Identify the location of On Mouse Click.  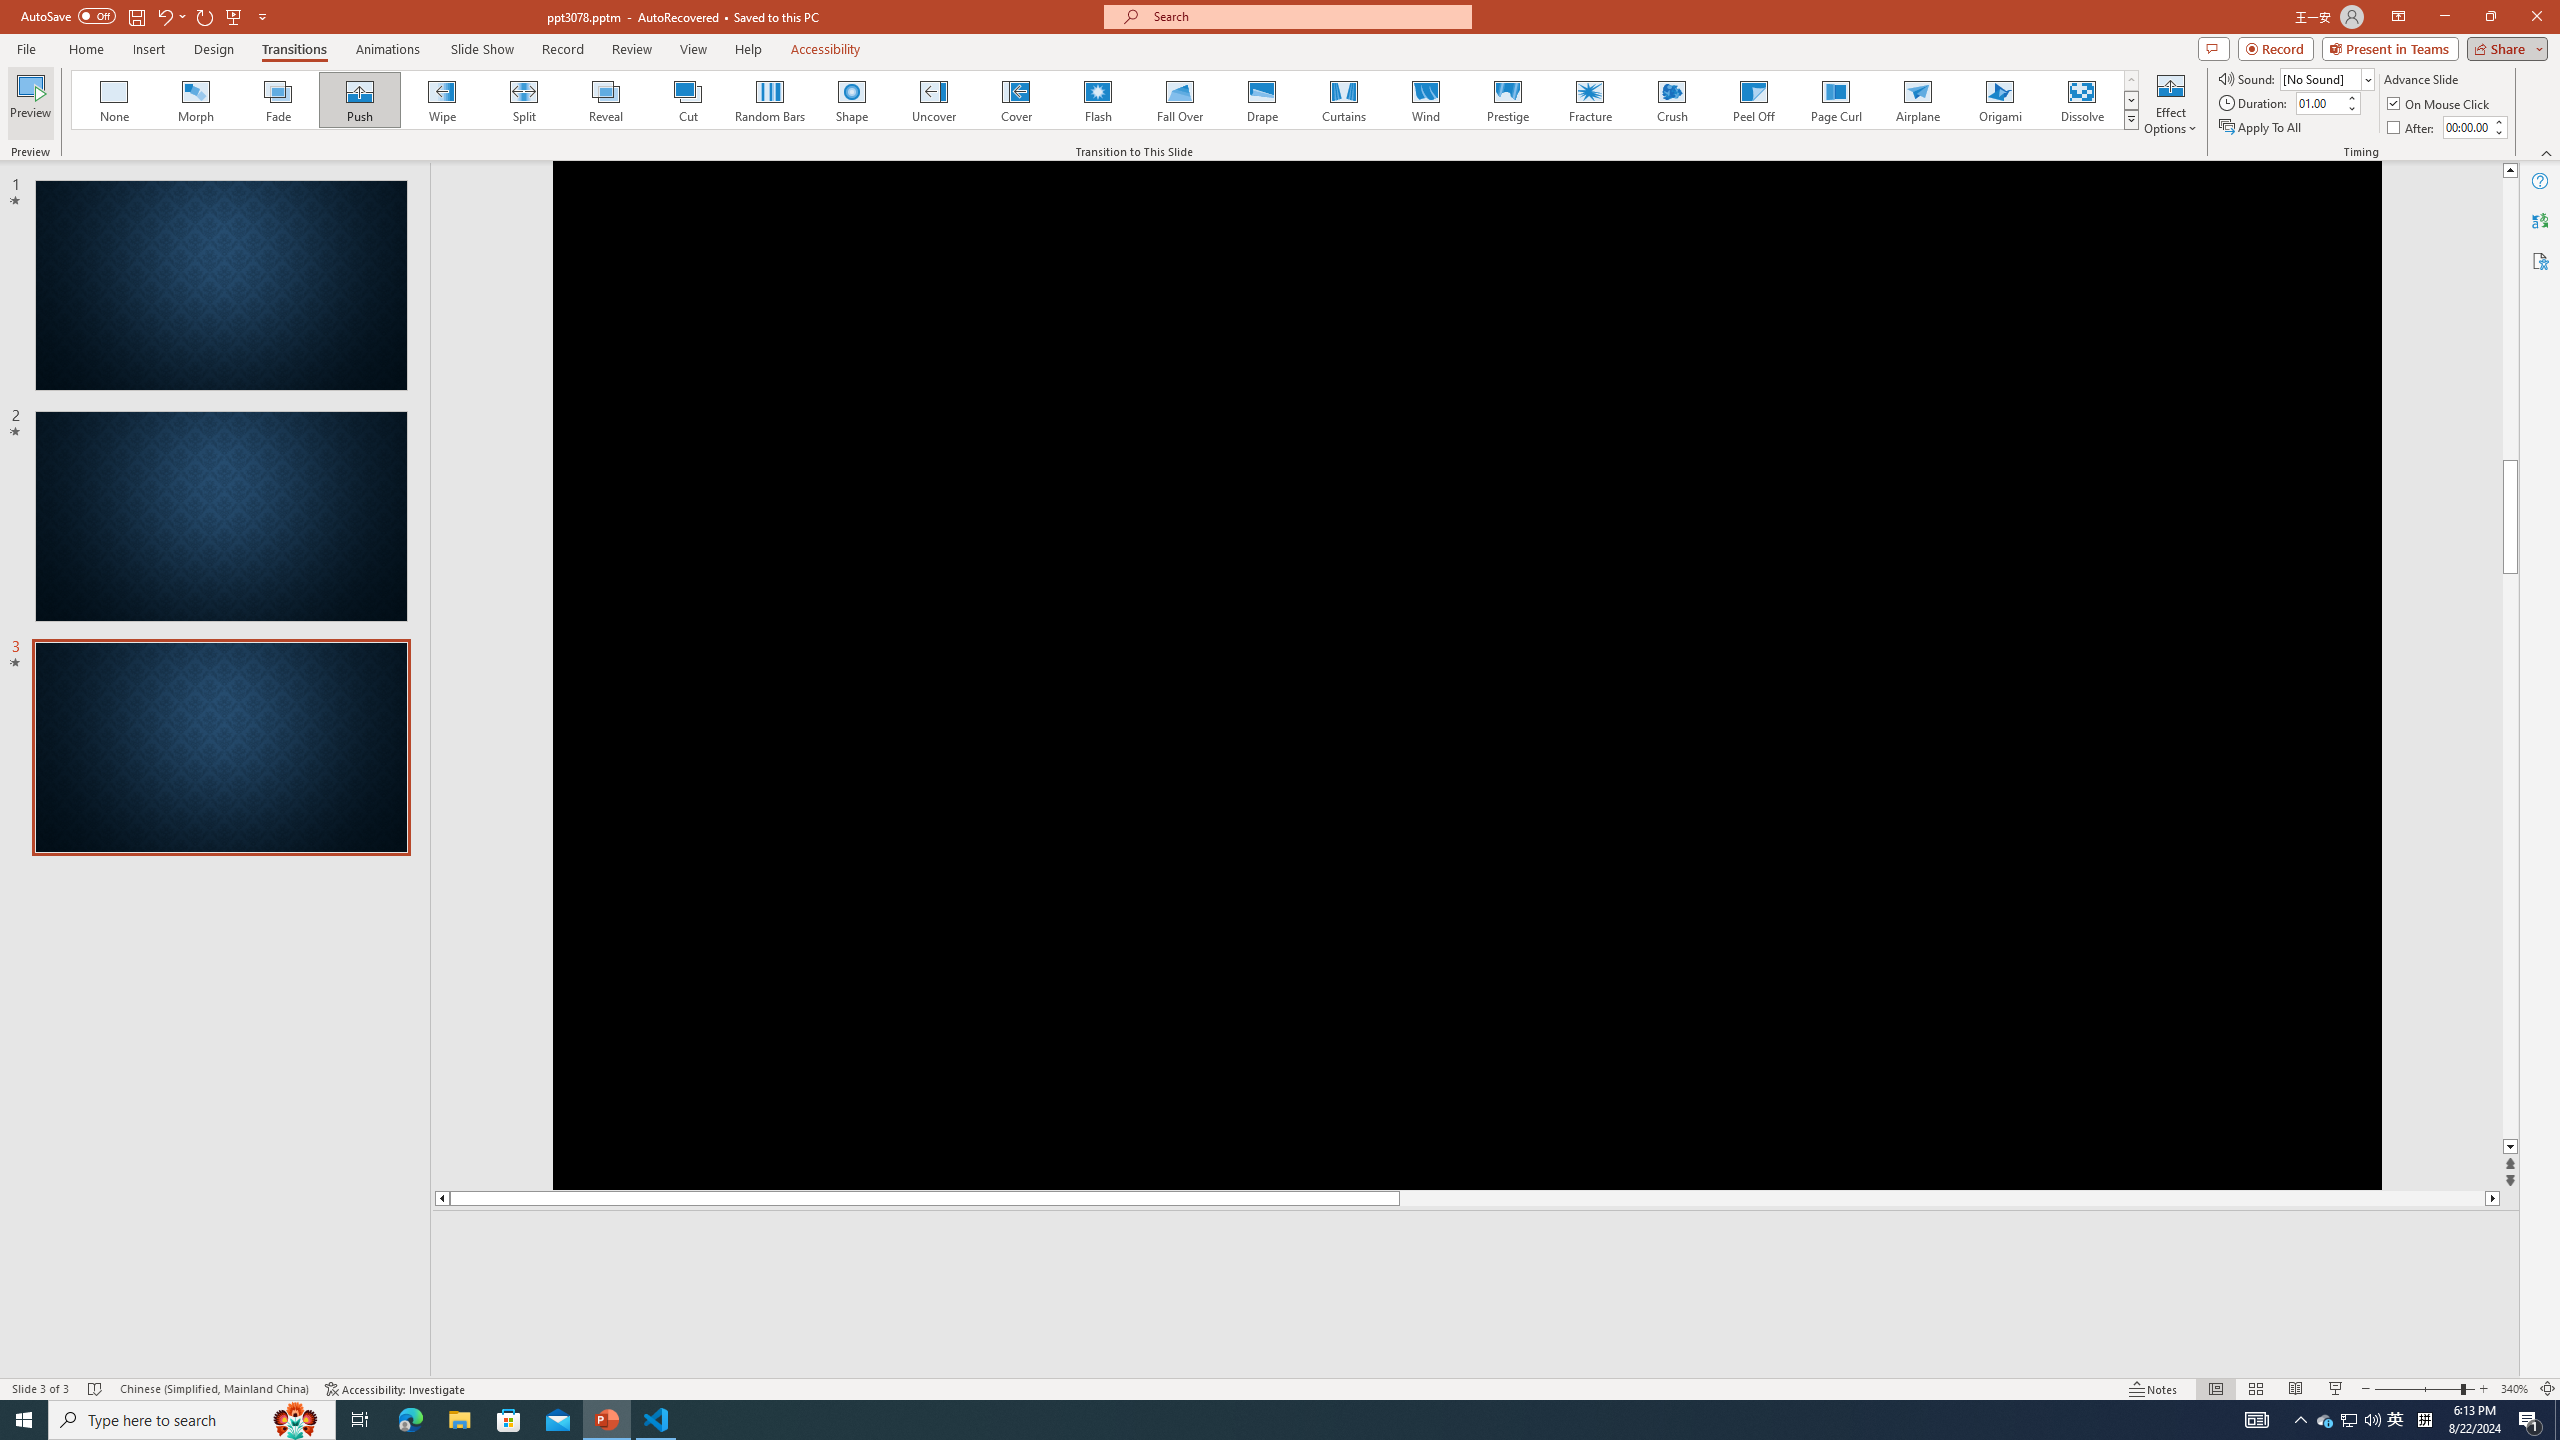
(2440, 104).